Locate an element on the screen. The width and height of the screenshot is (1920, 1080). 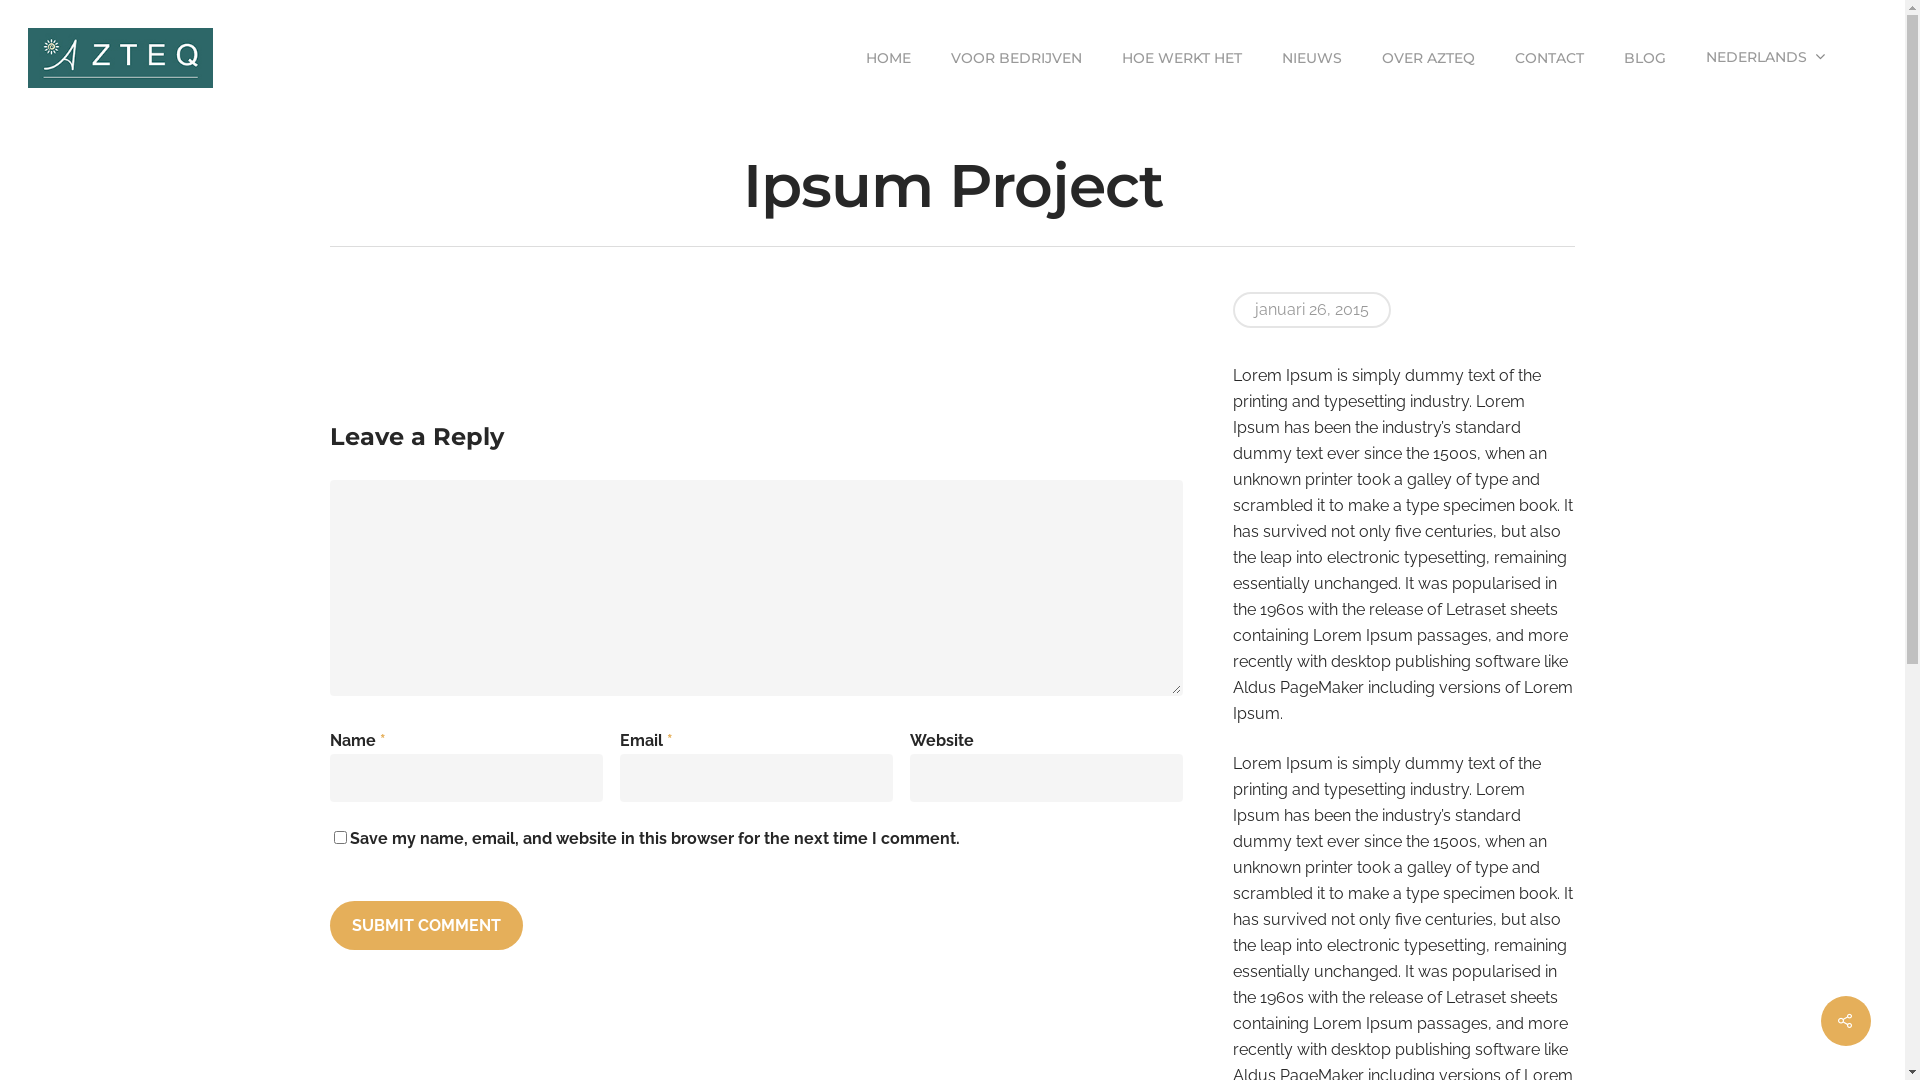
NIEUWS is located at coordinates (1312, 58).